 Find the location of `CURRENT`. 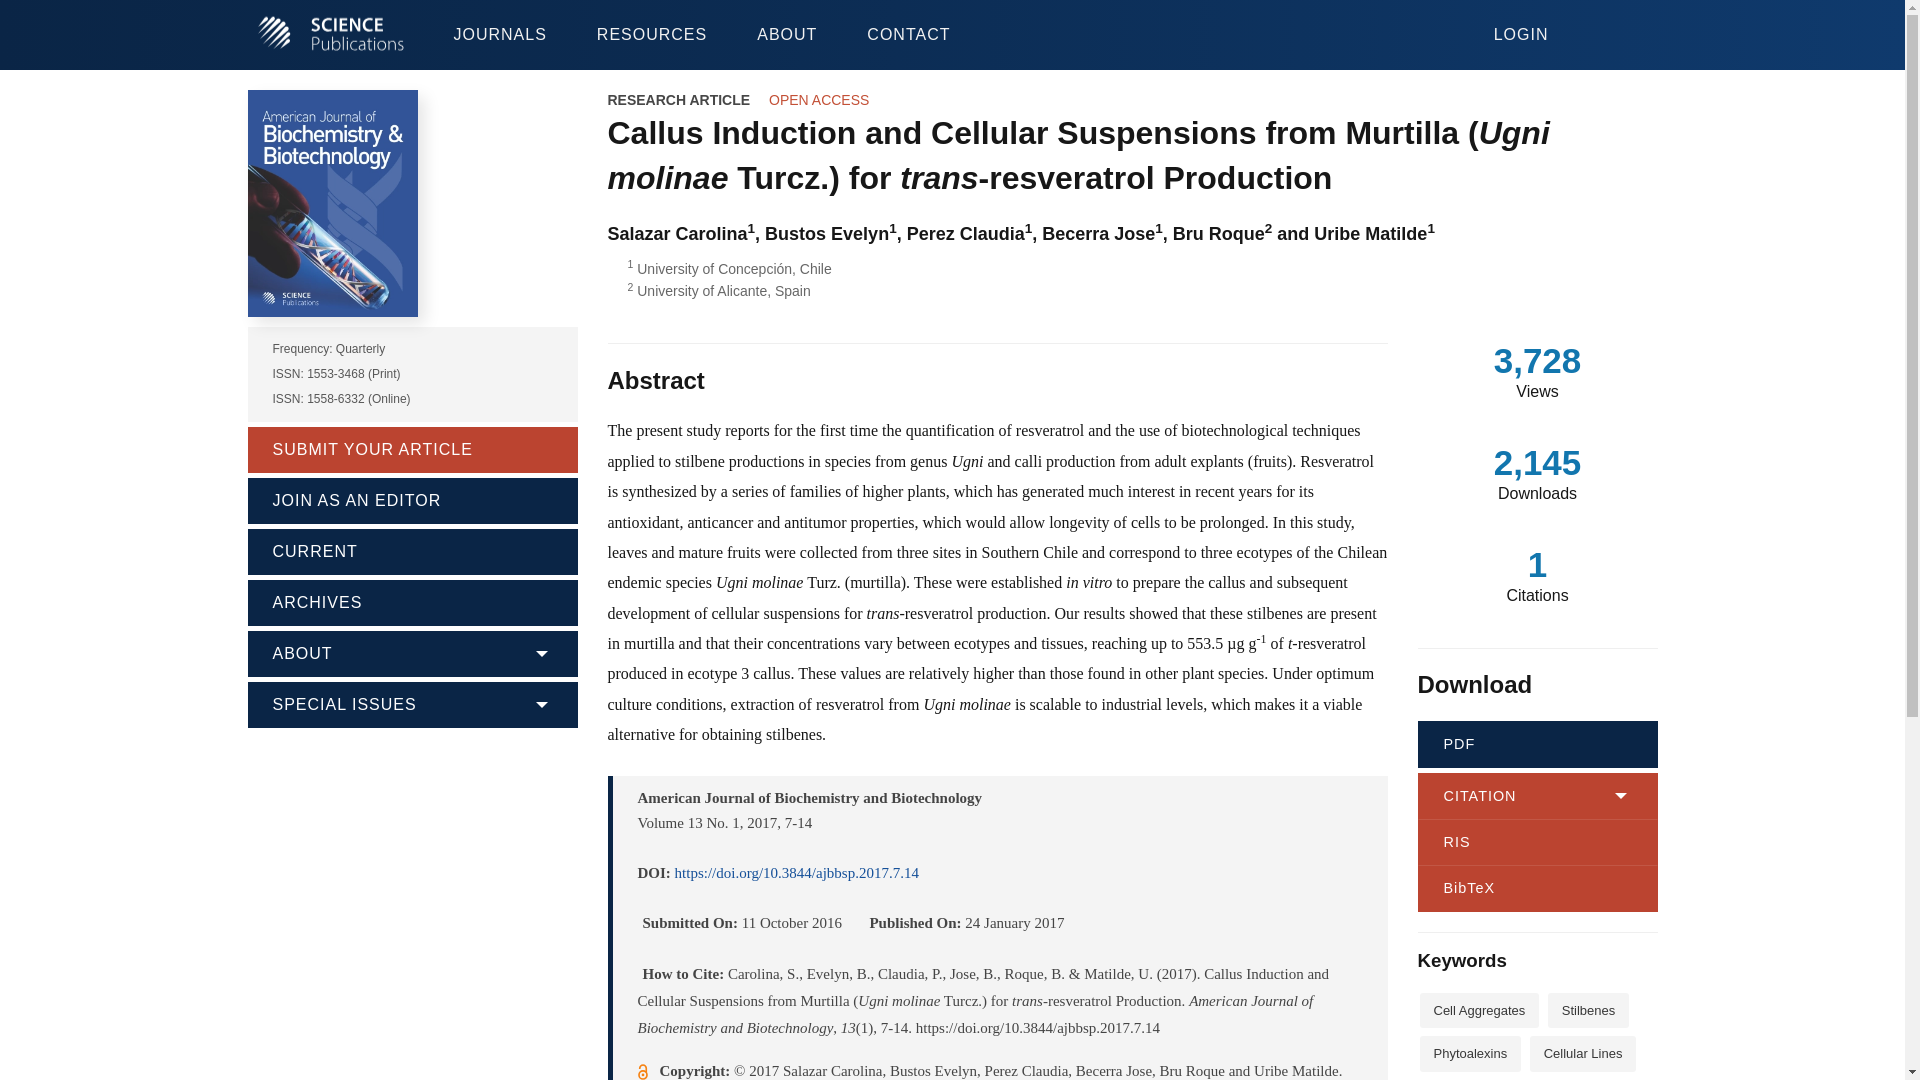

CURRENT is located at coordinates (412, 548).